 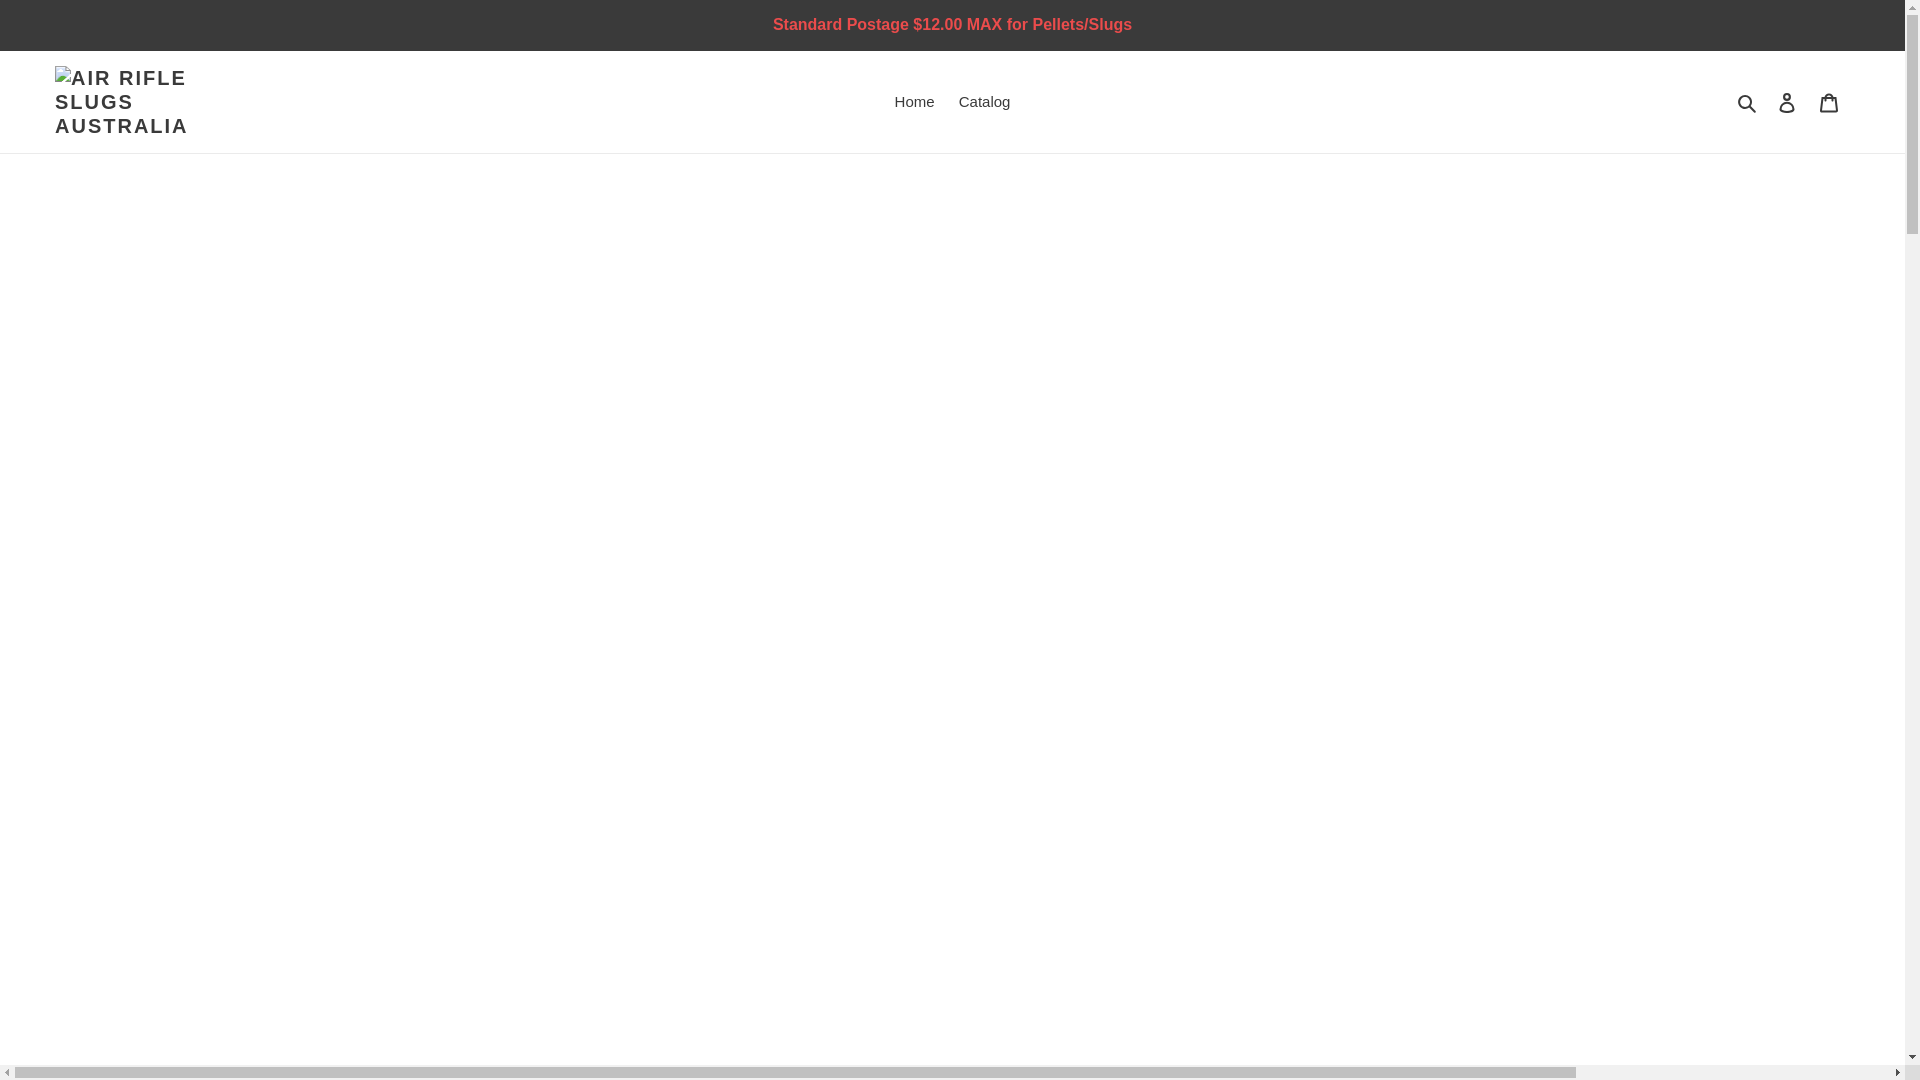 What do you see at coordinates (914, 102) in the screenshot?
I see `Home` at bounding box center [914, 102].